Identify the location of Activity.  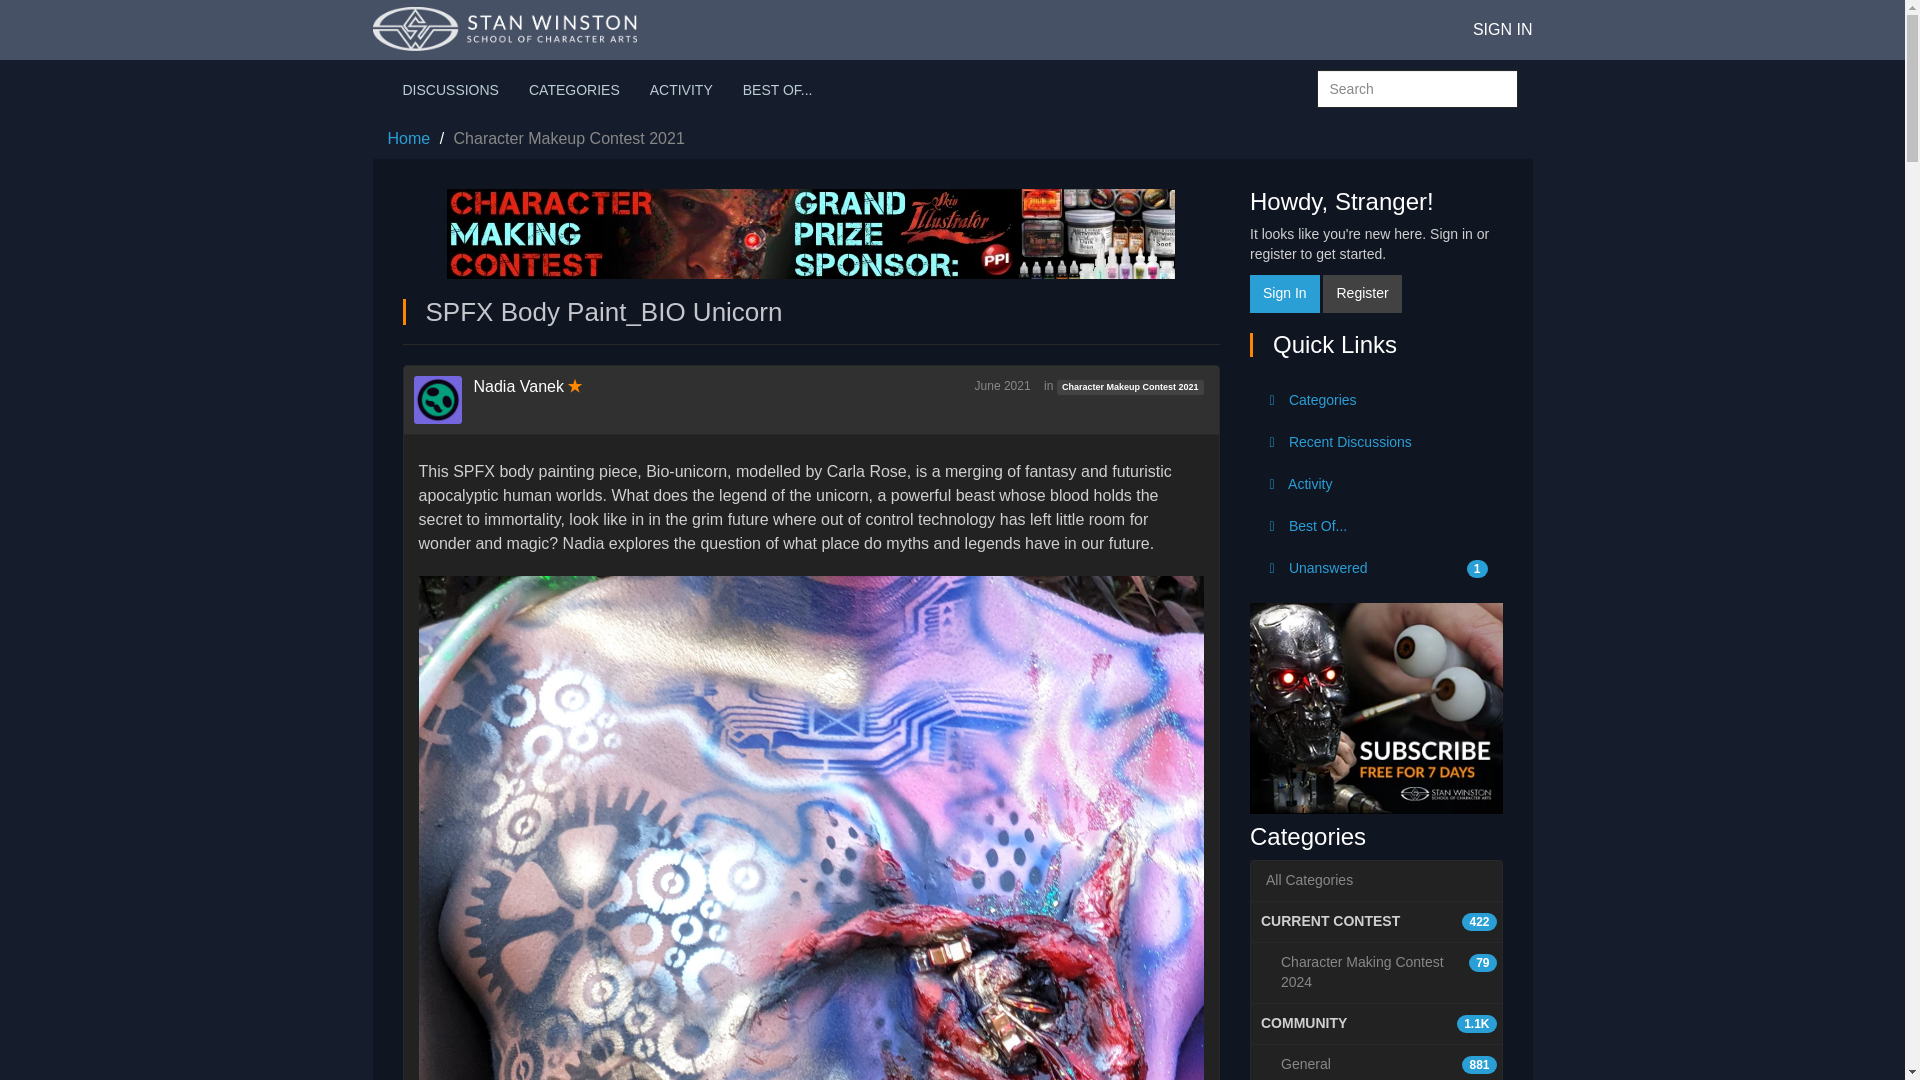
(1376, 443).